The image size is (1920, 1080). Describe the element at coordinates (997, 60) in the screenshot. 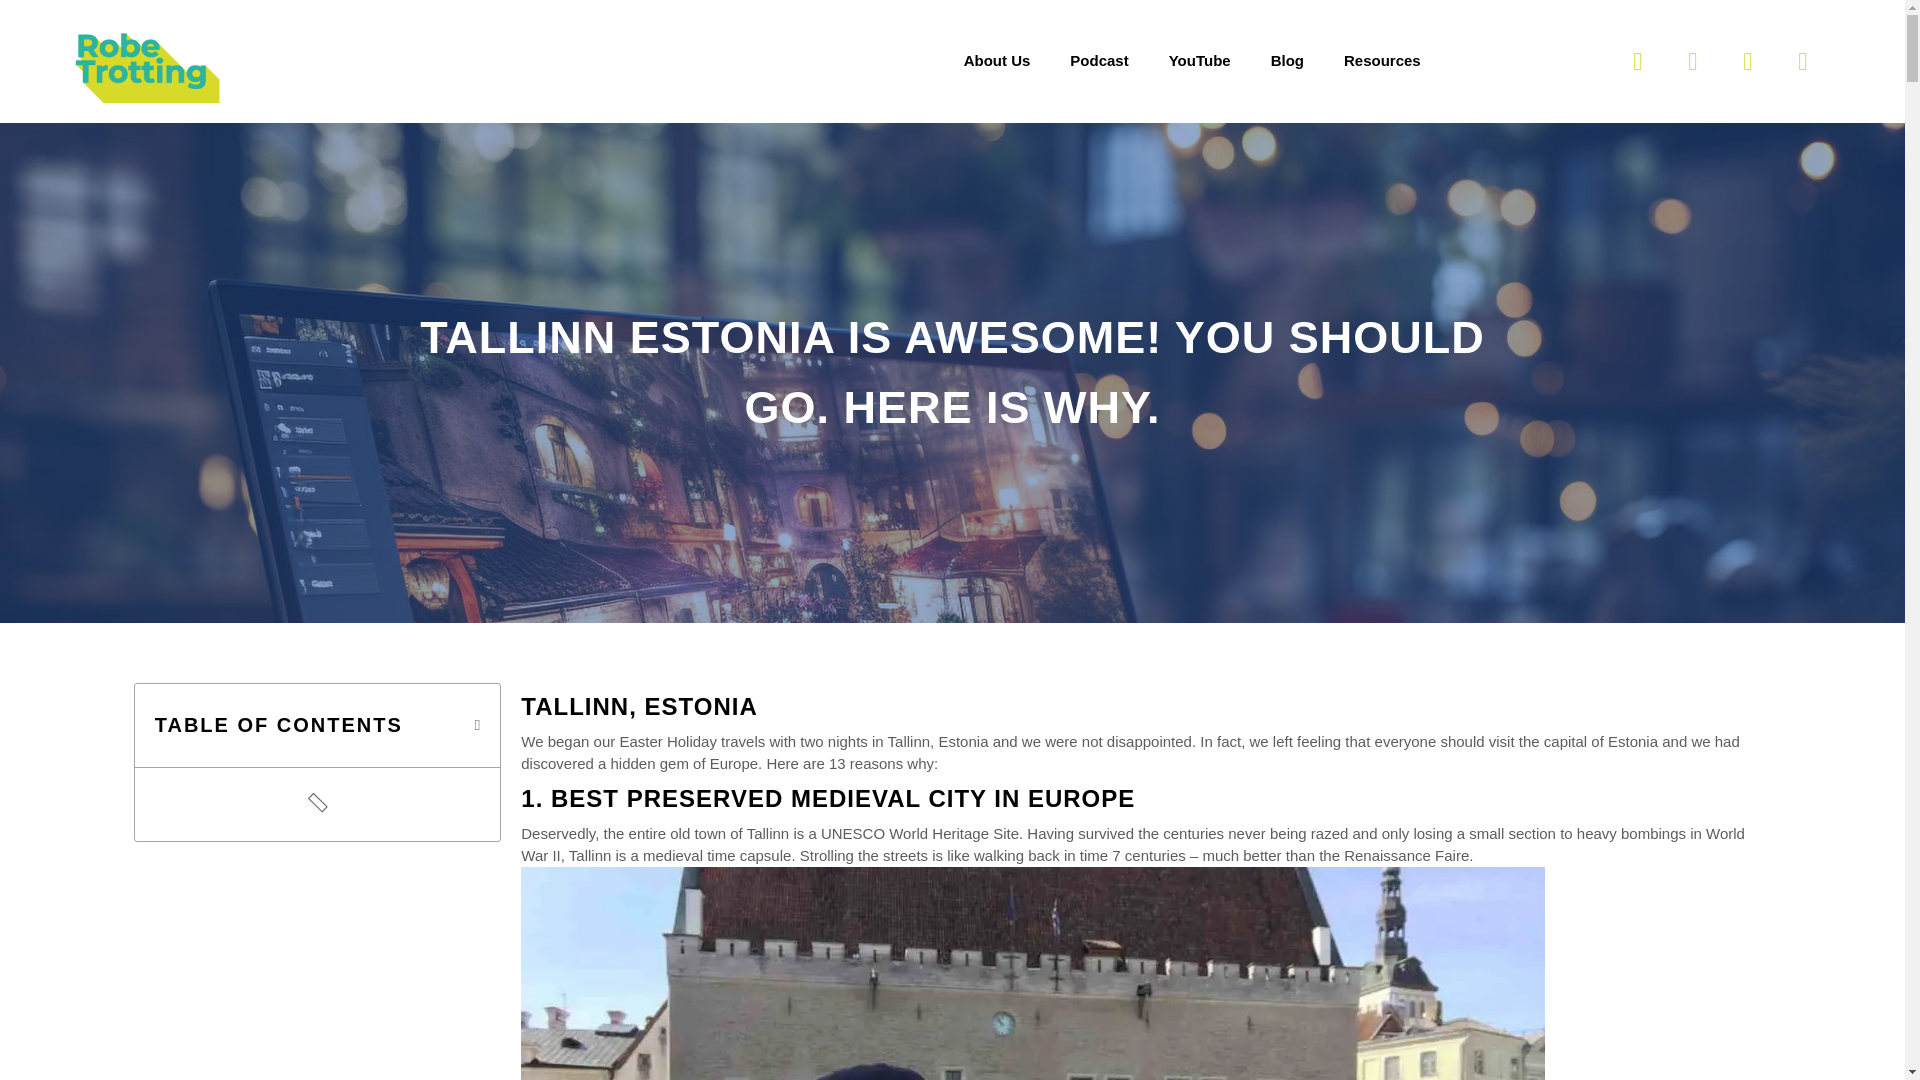

I see `About Us` at that location.